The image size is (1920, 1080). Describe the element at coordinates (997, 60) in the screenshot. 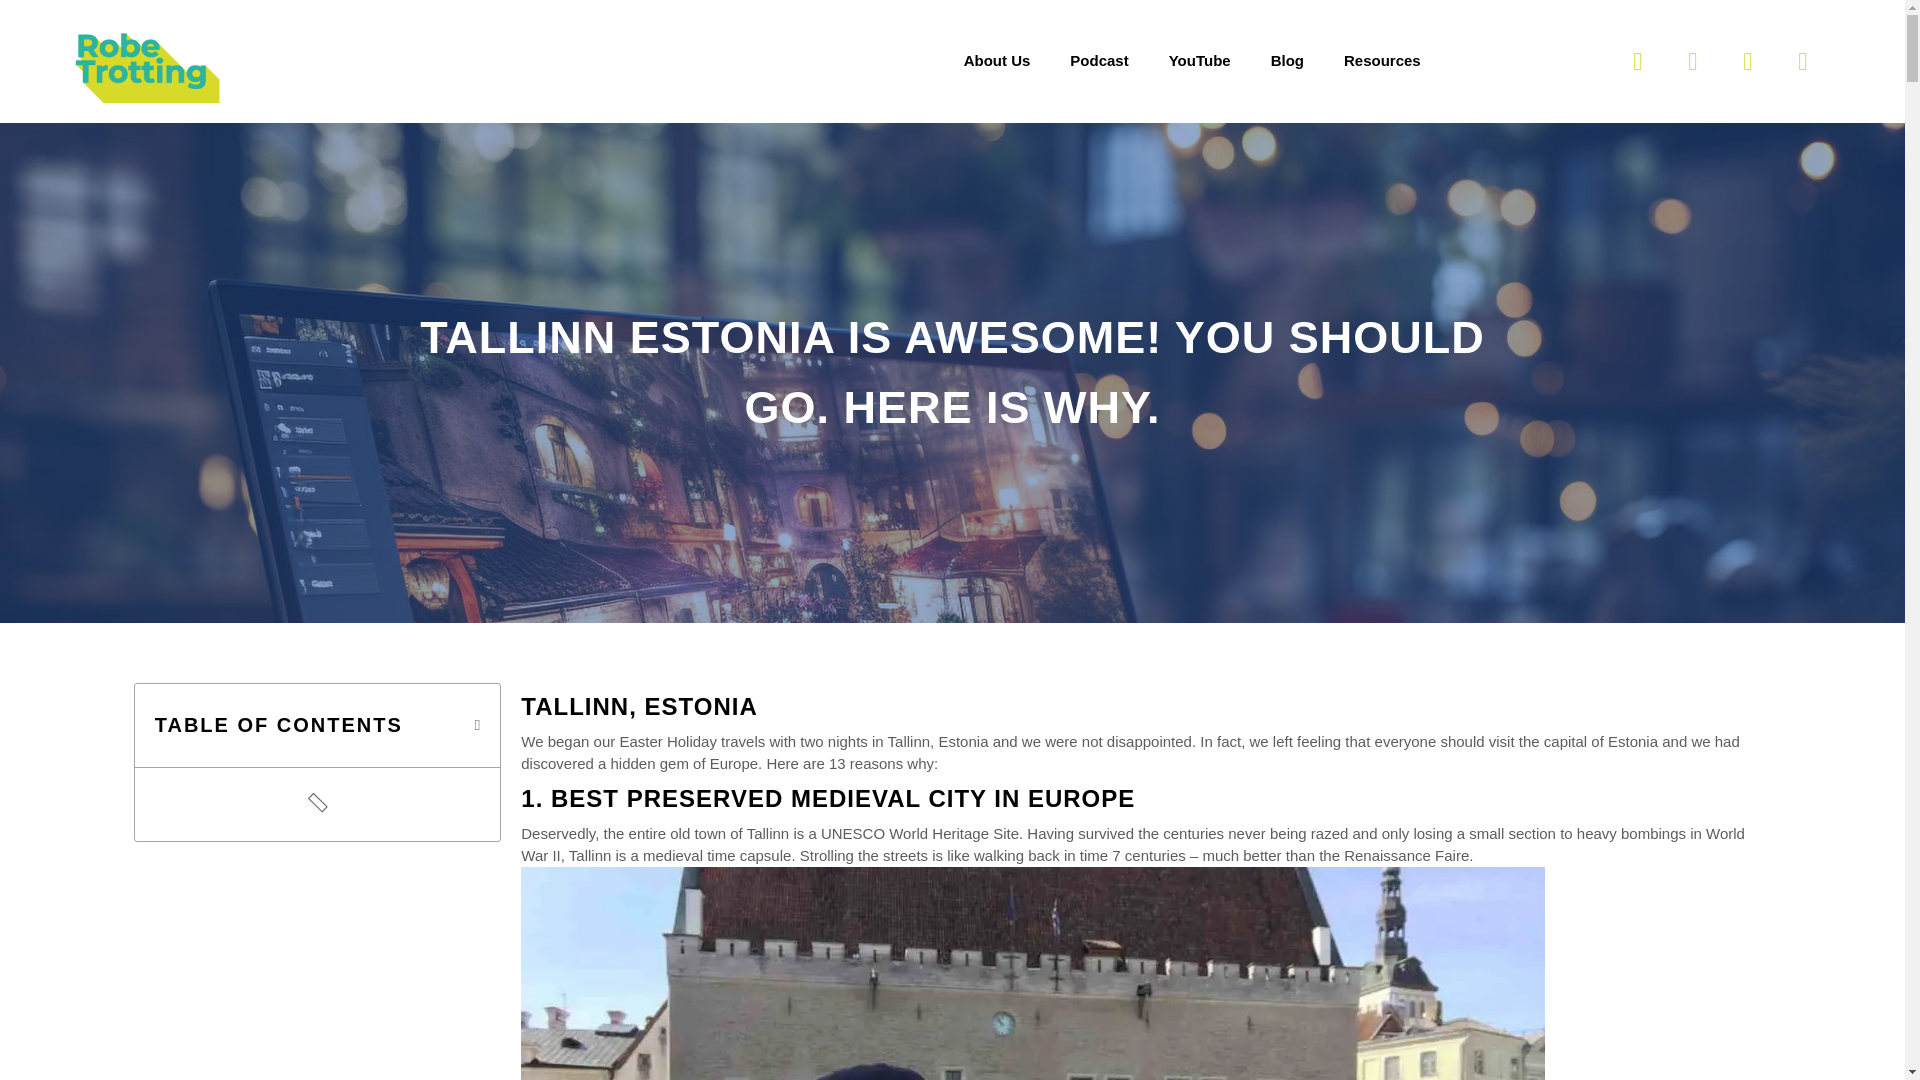

I see `About Us` at that location.